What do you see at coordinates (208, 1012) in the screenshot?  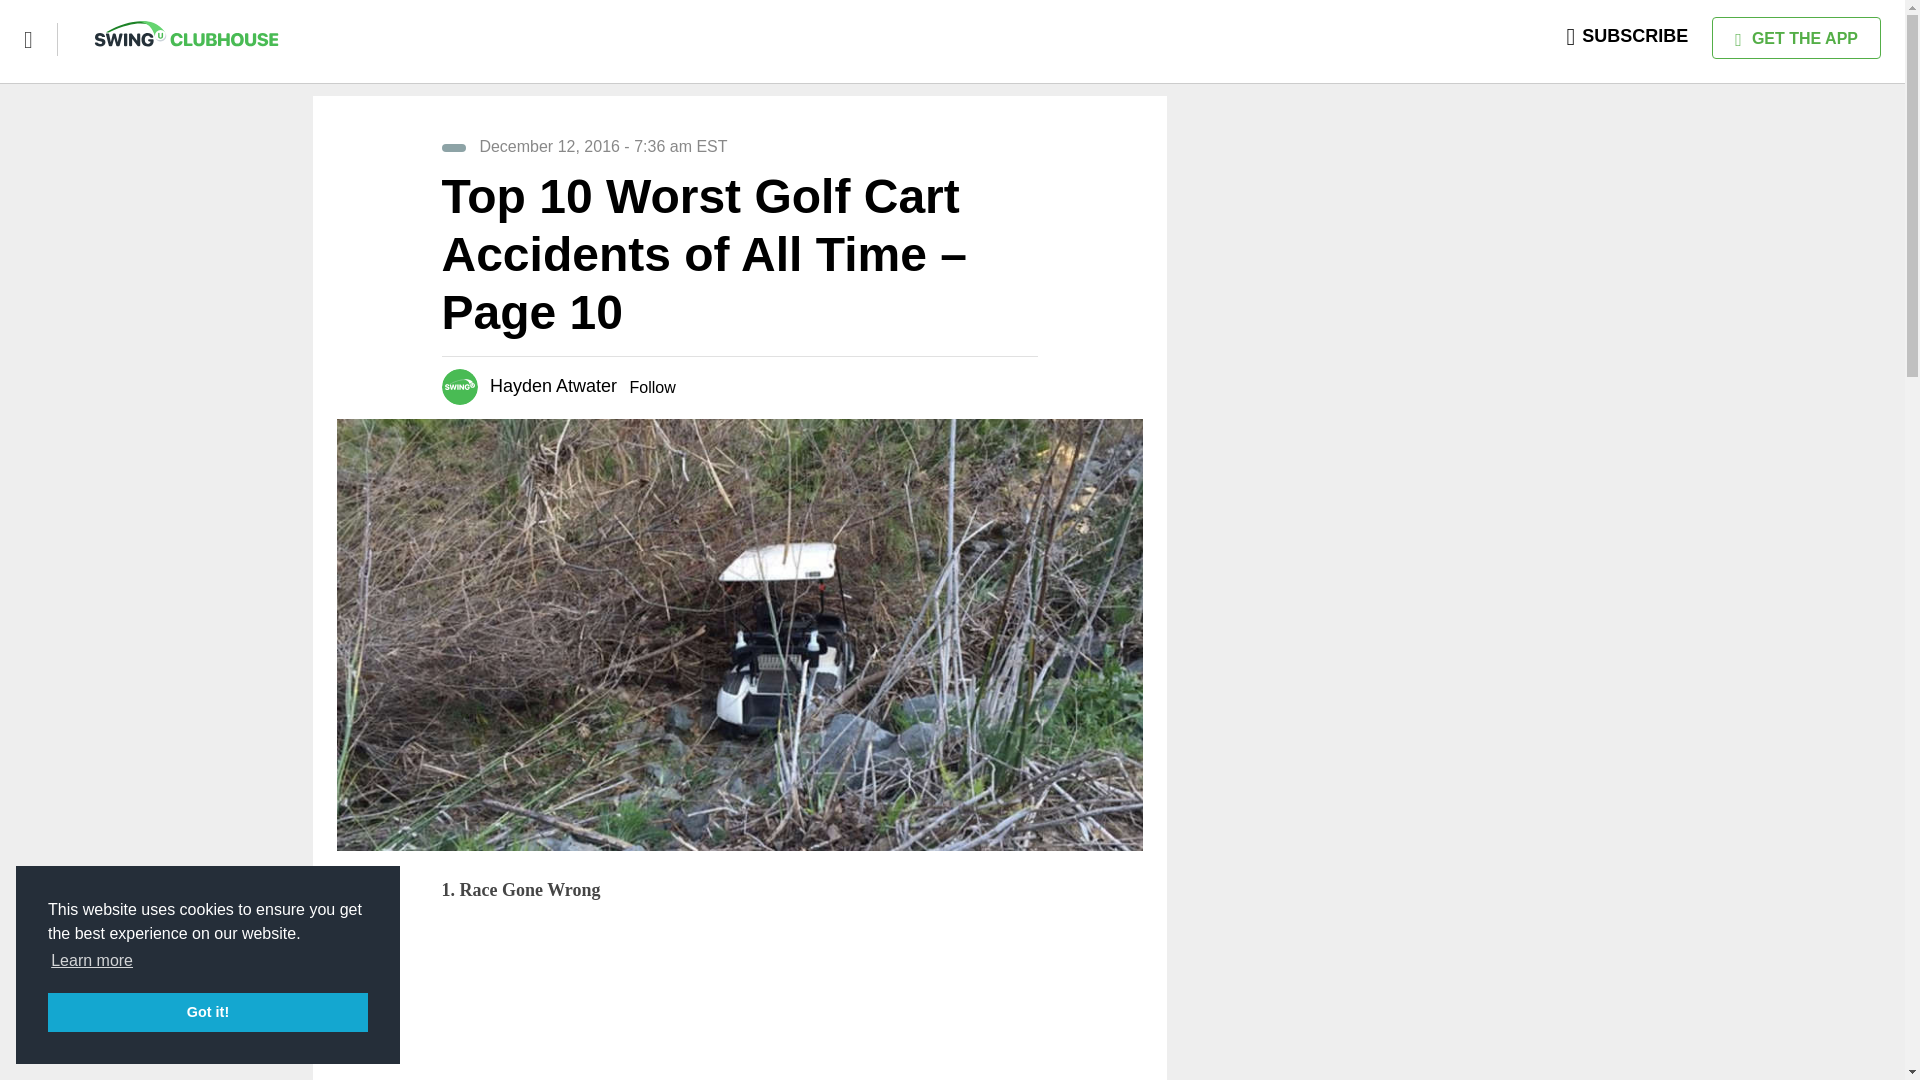 I see `Got it!` at bounding box center [208, 1012].